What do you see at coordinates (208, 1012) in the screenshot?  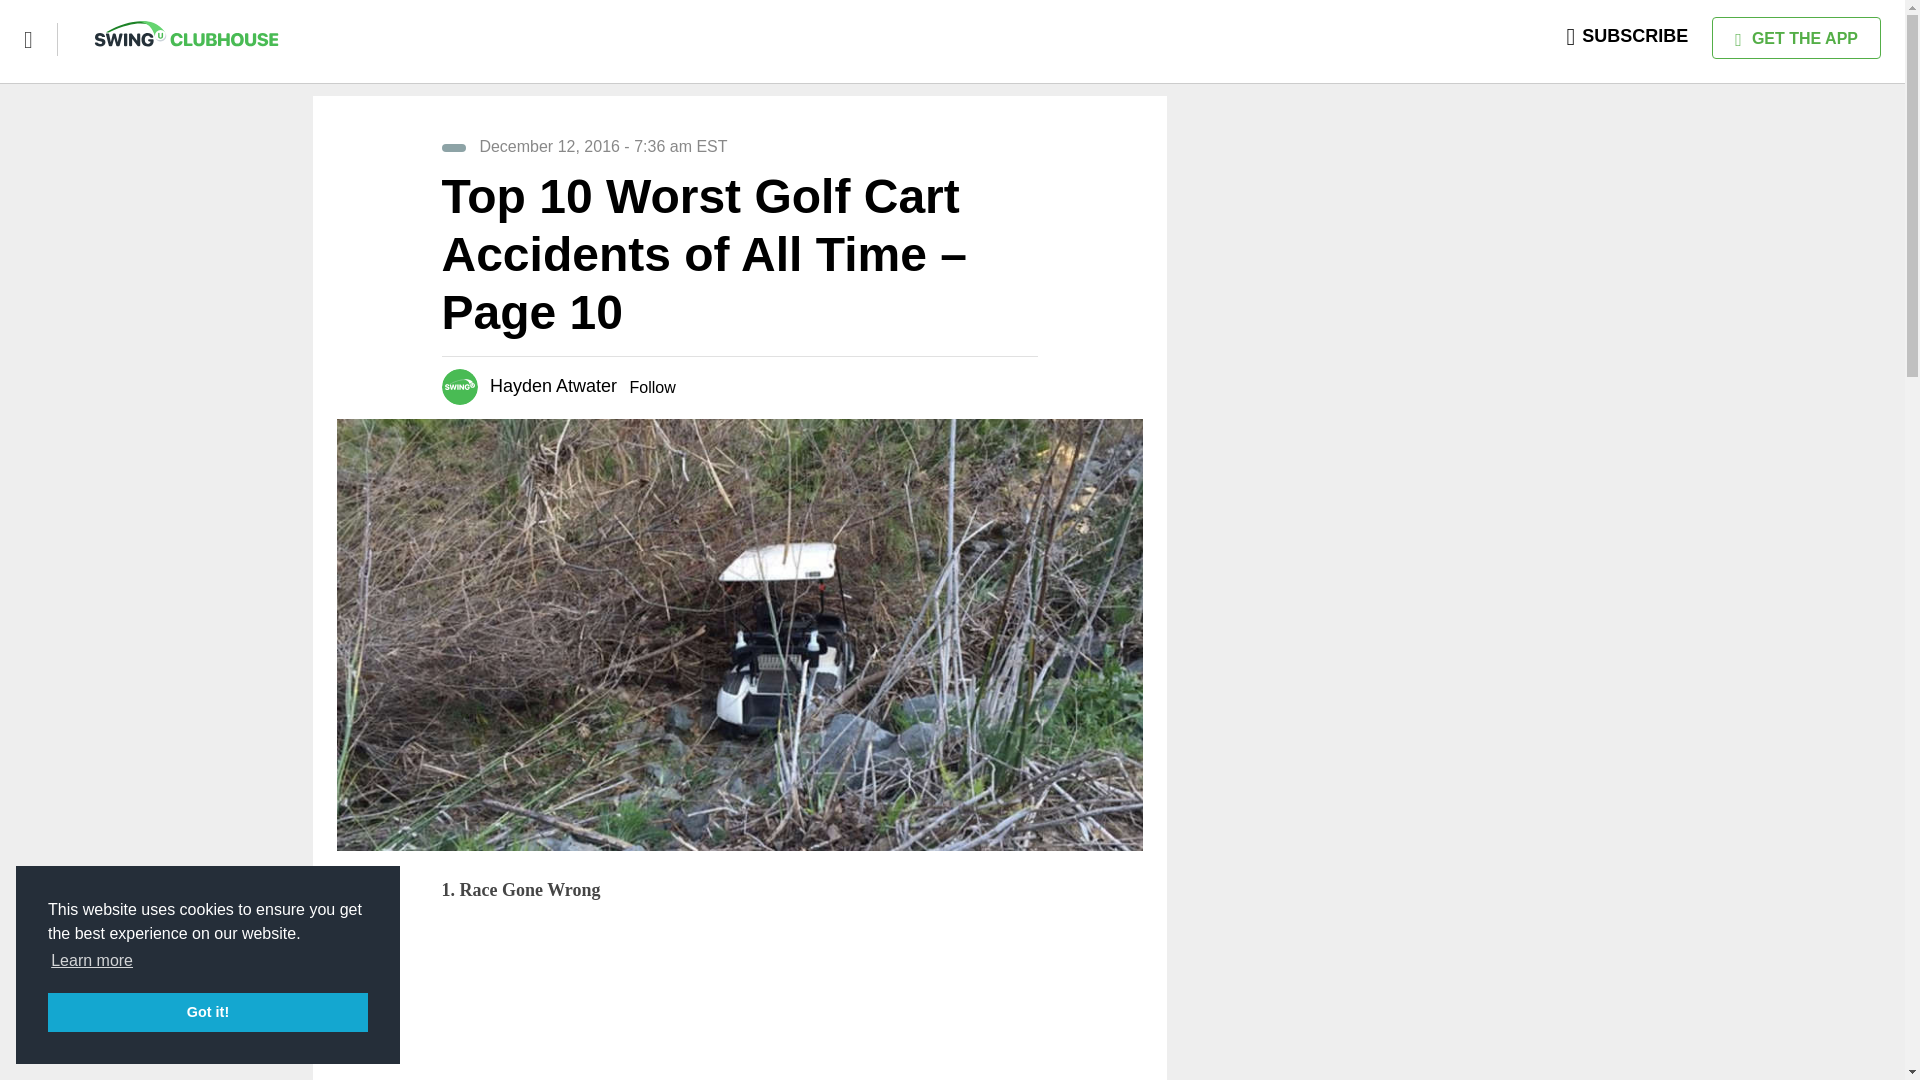 I see `Got it!` at bounding box center [208, 1012].